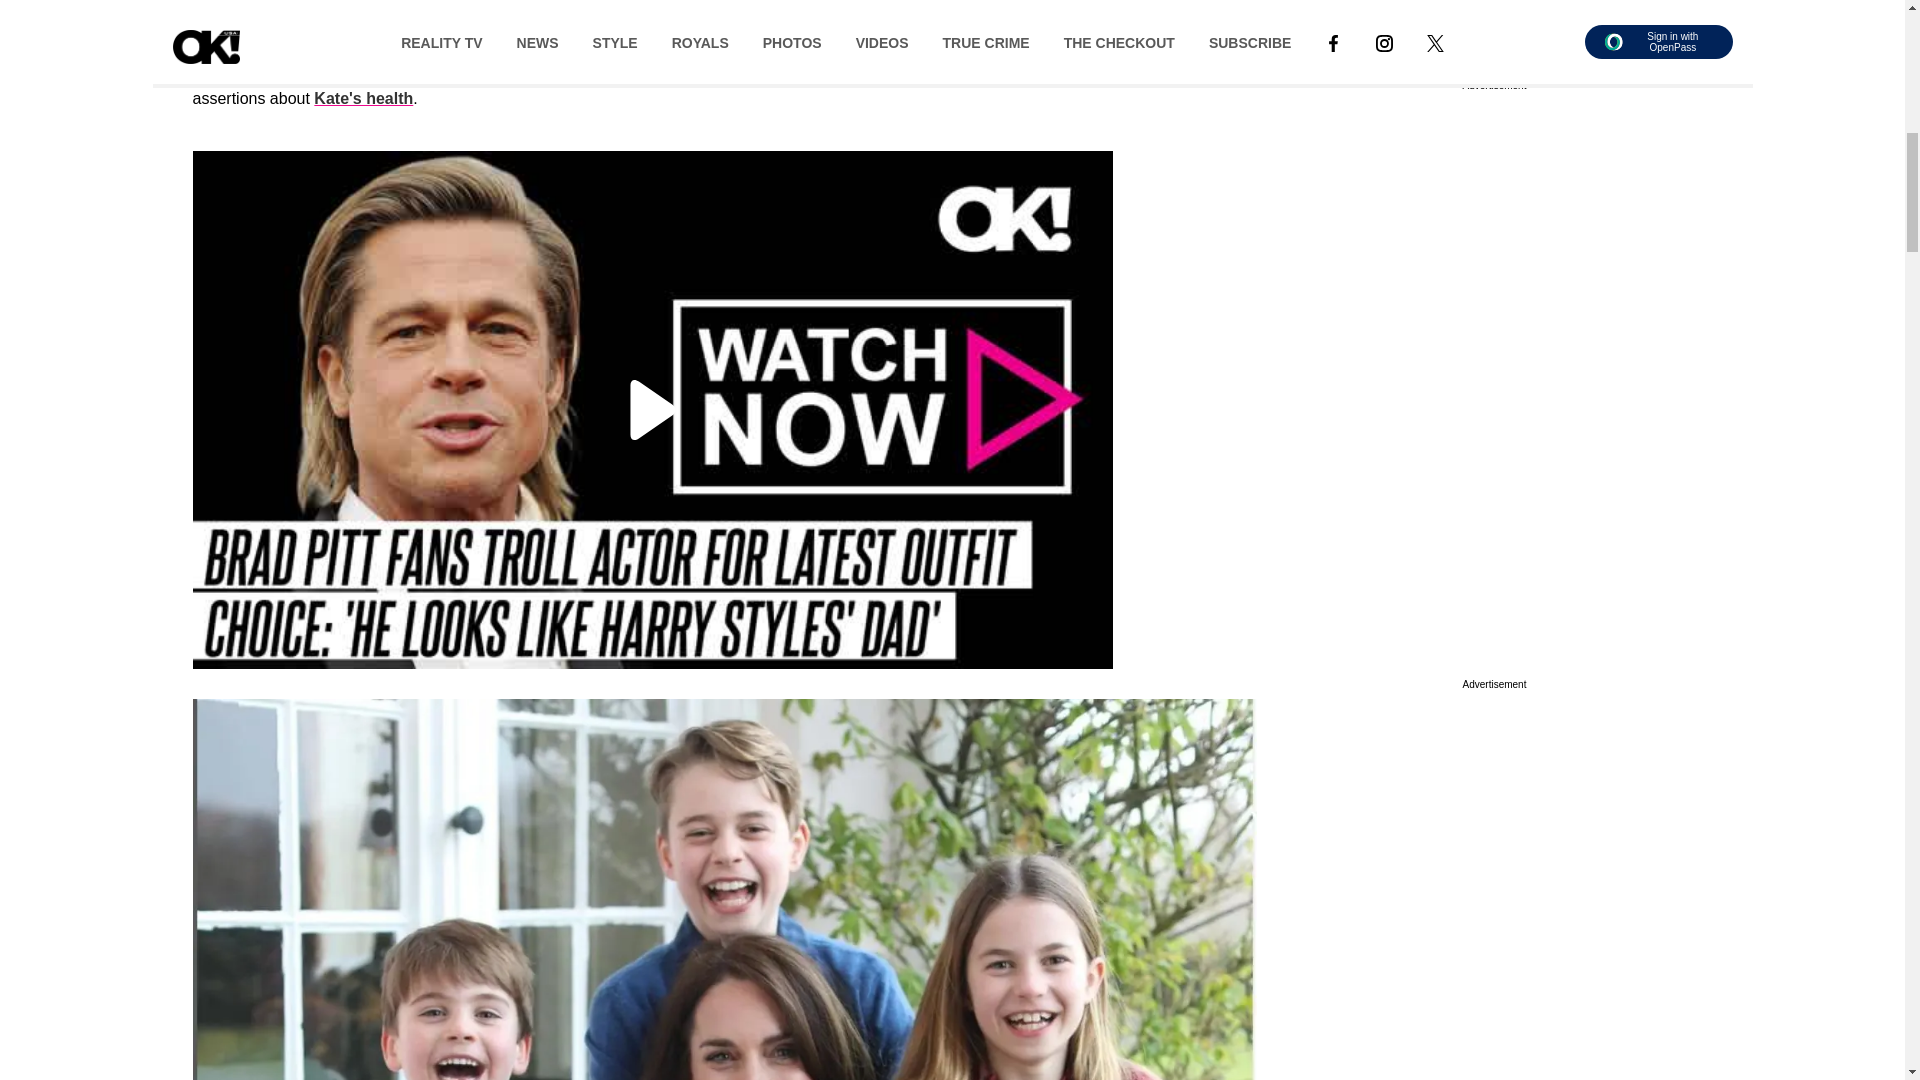 The height and width of the screenshot is (1080, 1920). What do you see at coordinates (968, 34) in the screenshot?
I see `Instagram` at bounding box center [968, 34].